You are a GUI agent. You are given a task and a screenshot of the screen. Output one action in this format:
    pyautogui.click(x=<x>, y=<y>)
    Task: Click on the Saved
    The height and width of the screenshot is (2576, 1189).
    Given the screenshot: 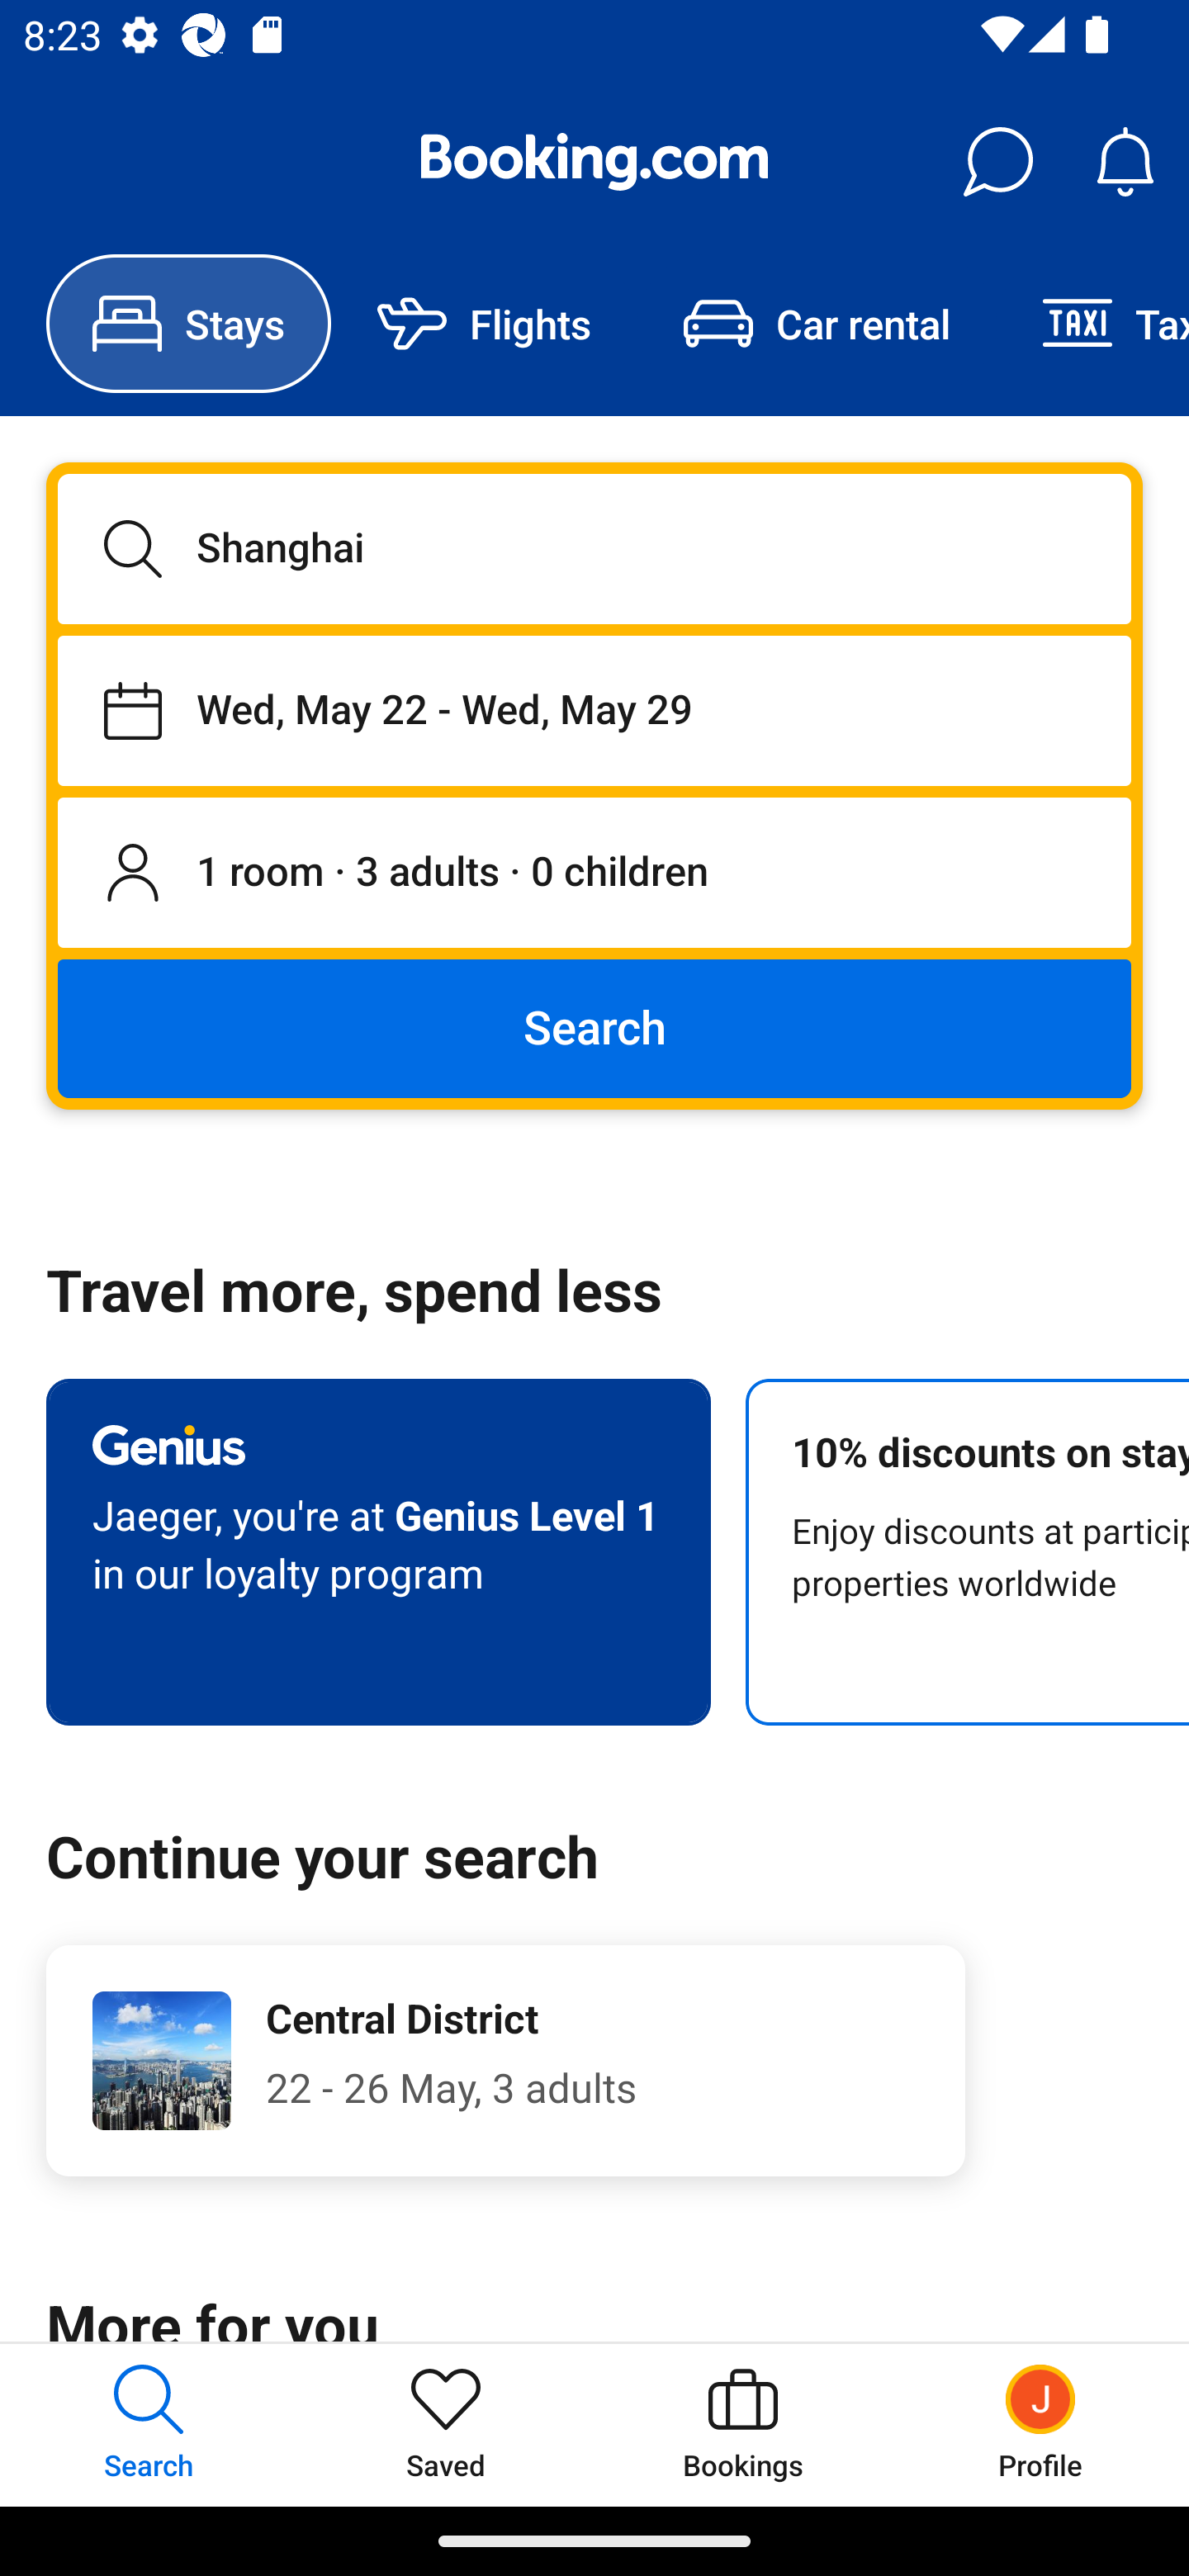 What is the action you would take?
    pyautogui.click(x=446, y=2424)
    